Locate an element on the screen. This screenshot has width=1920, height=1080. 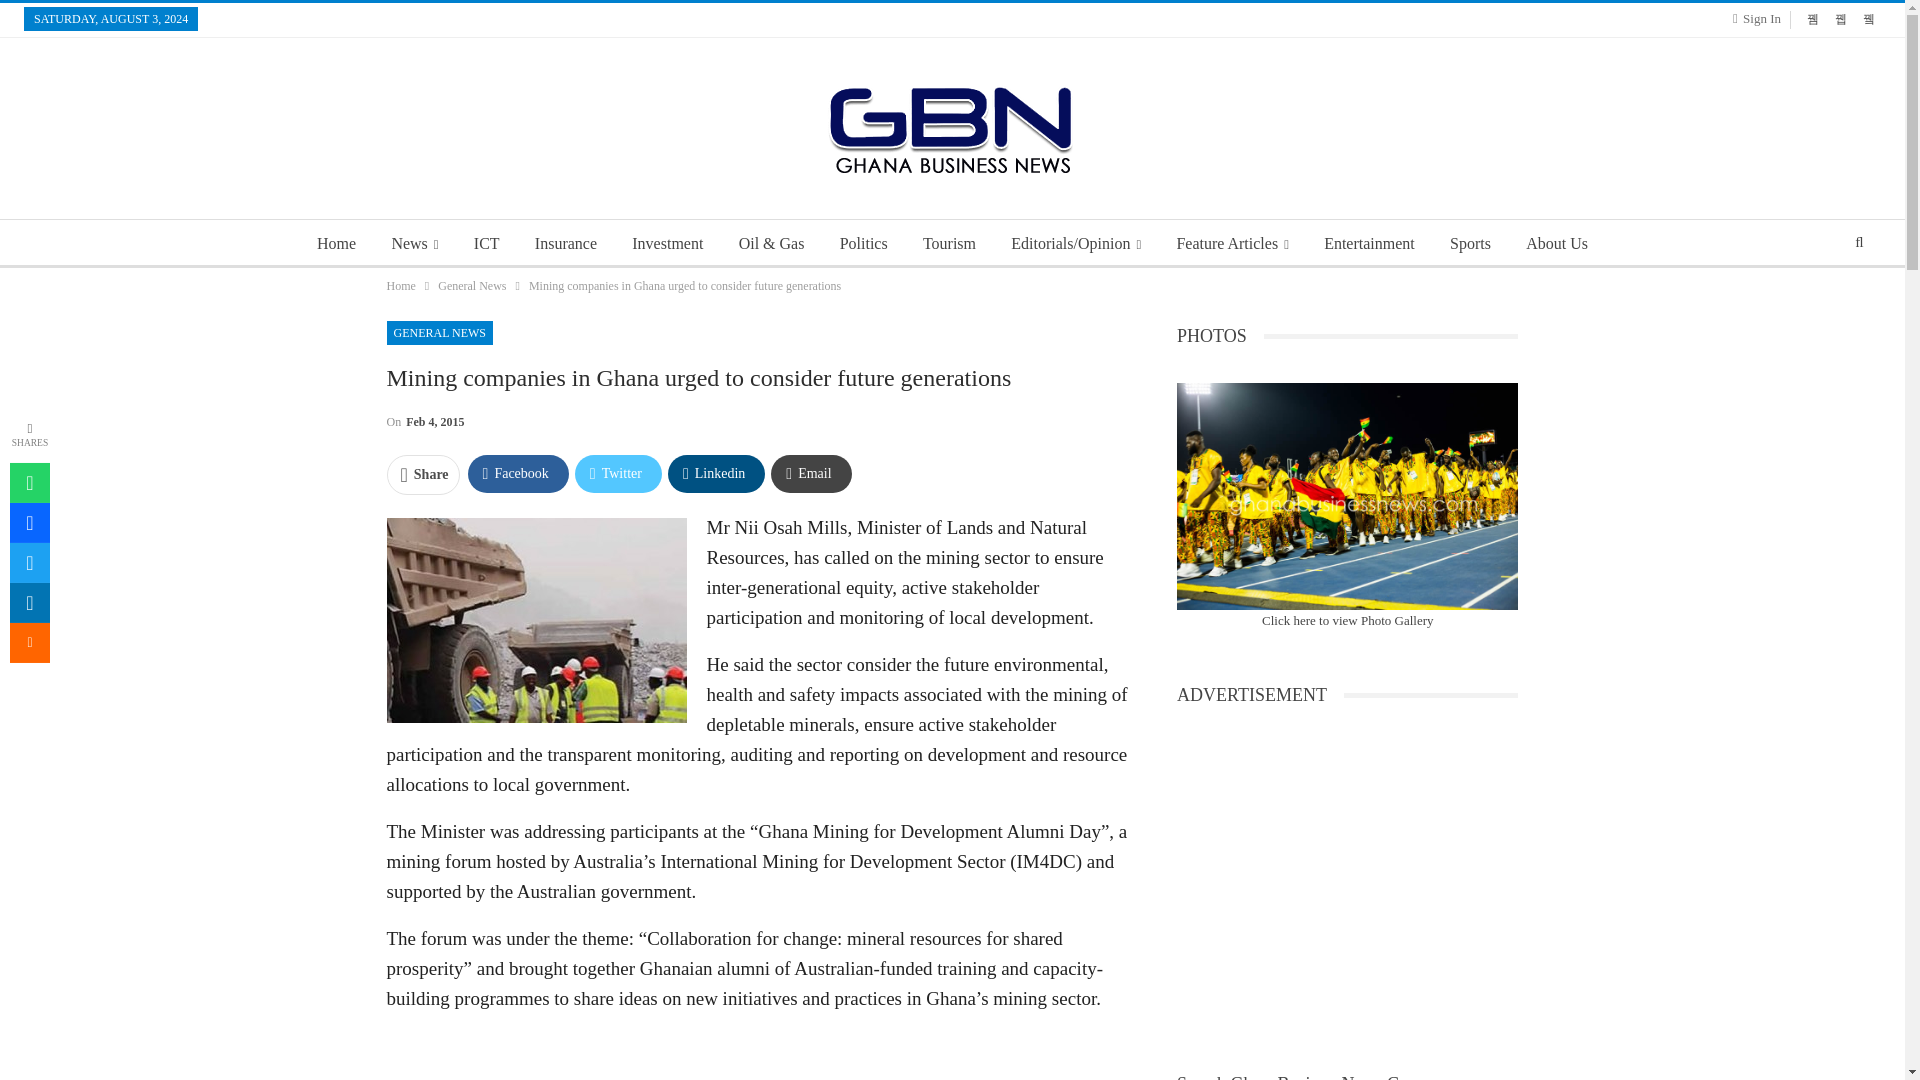
Feature Articles is located at coordinates (1232, 244).